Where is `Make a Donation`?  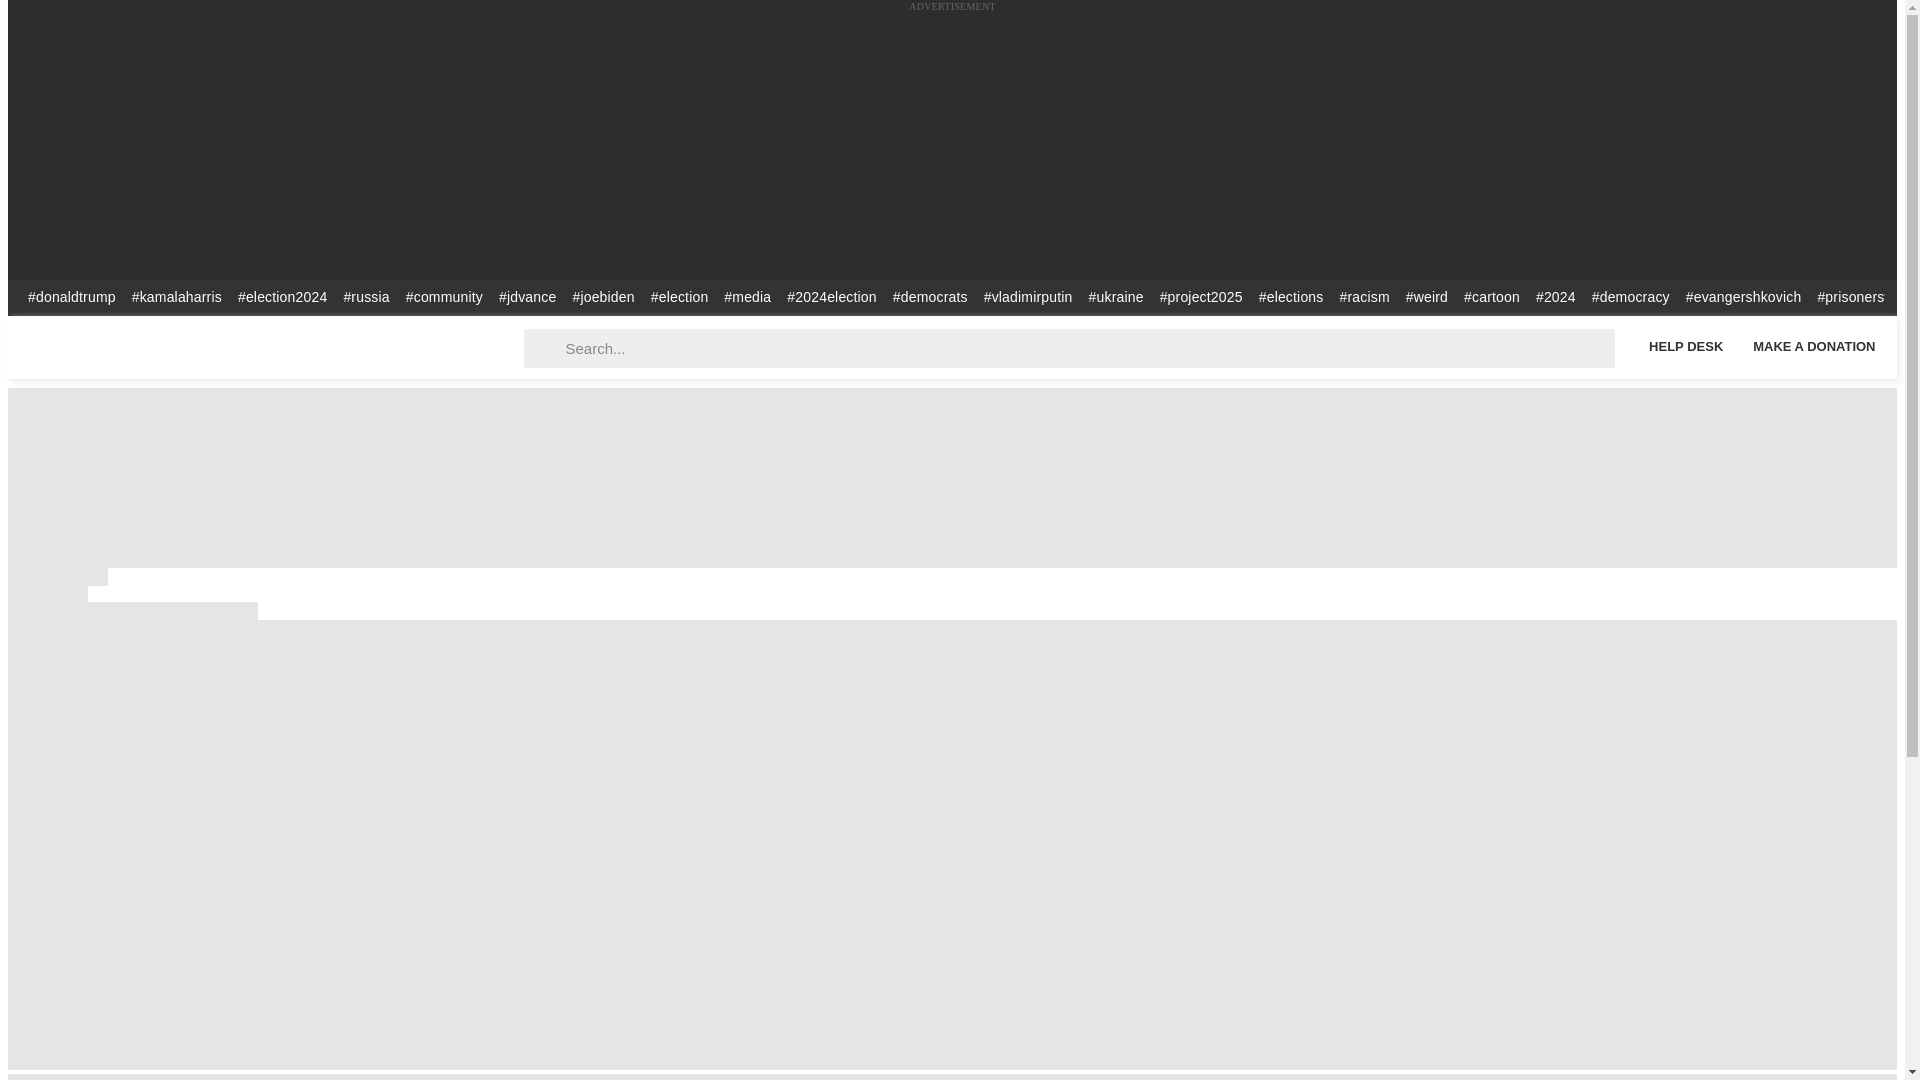
Make a Donation is located at coordinates (1814, 346).